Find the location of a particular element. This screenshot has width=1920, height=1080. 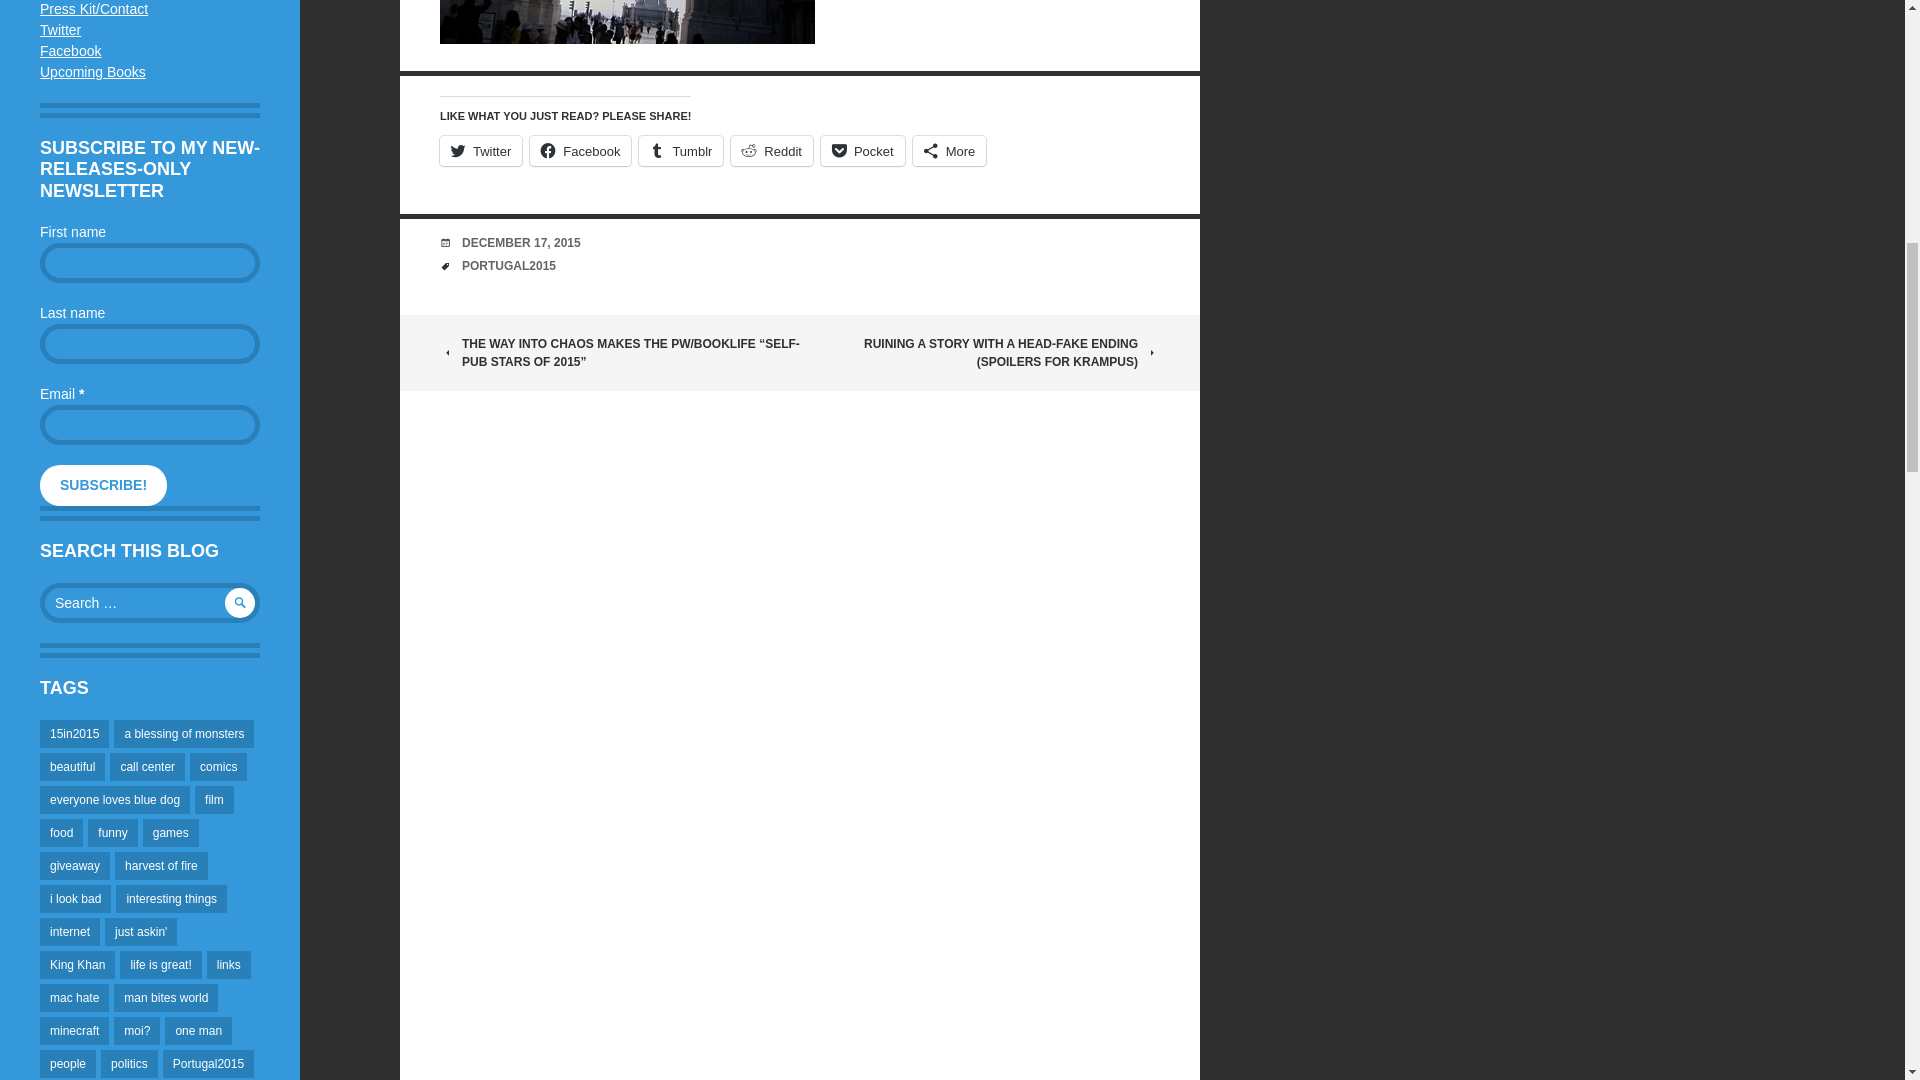

Search for: is located at coordinates (150, 603).